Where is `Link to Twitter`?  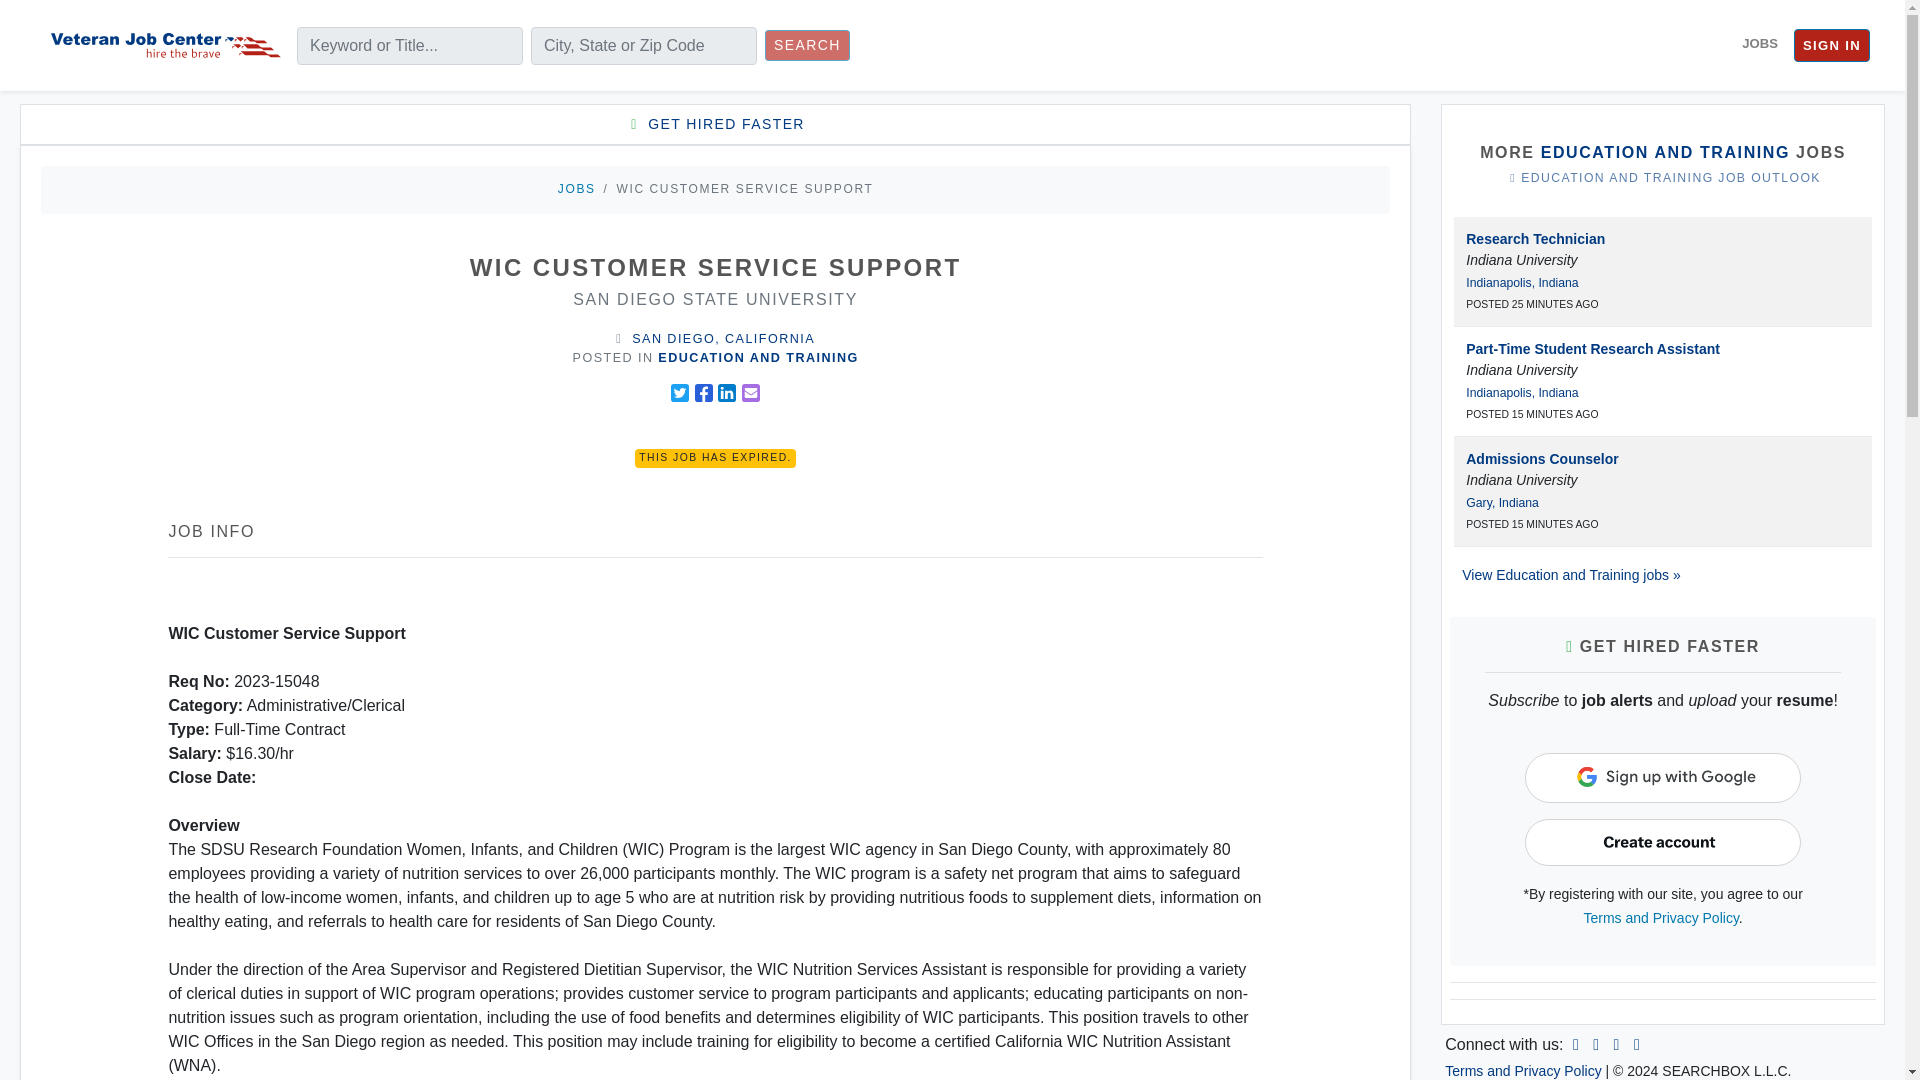 Link to Twitter is located at coordinates (1616, 1044).